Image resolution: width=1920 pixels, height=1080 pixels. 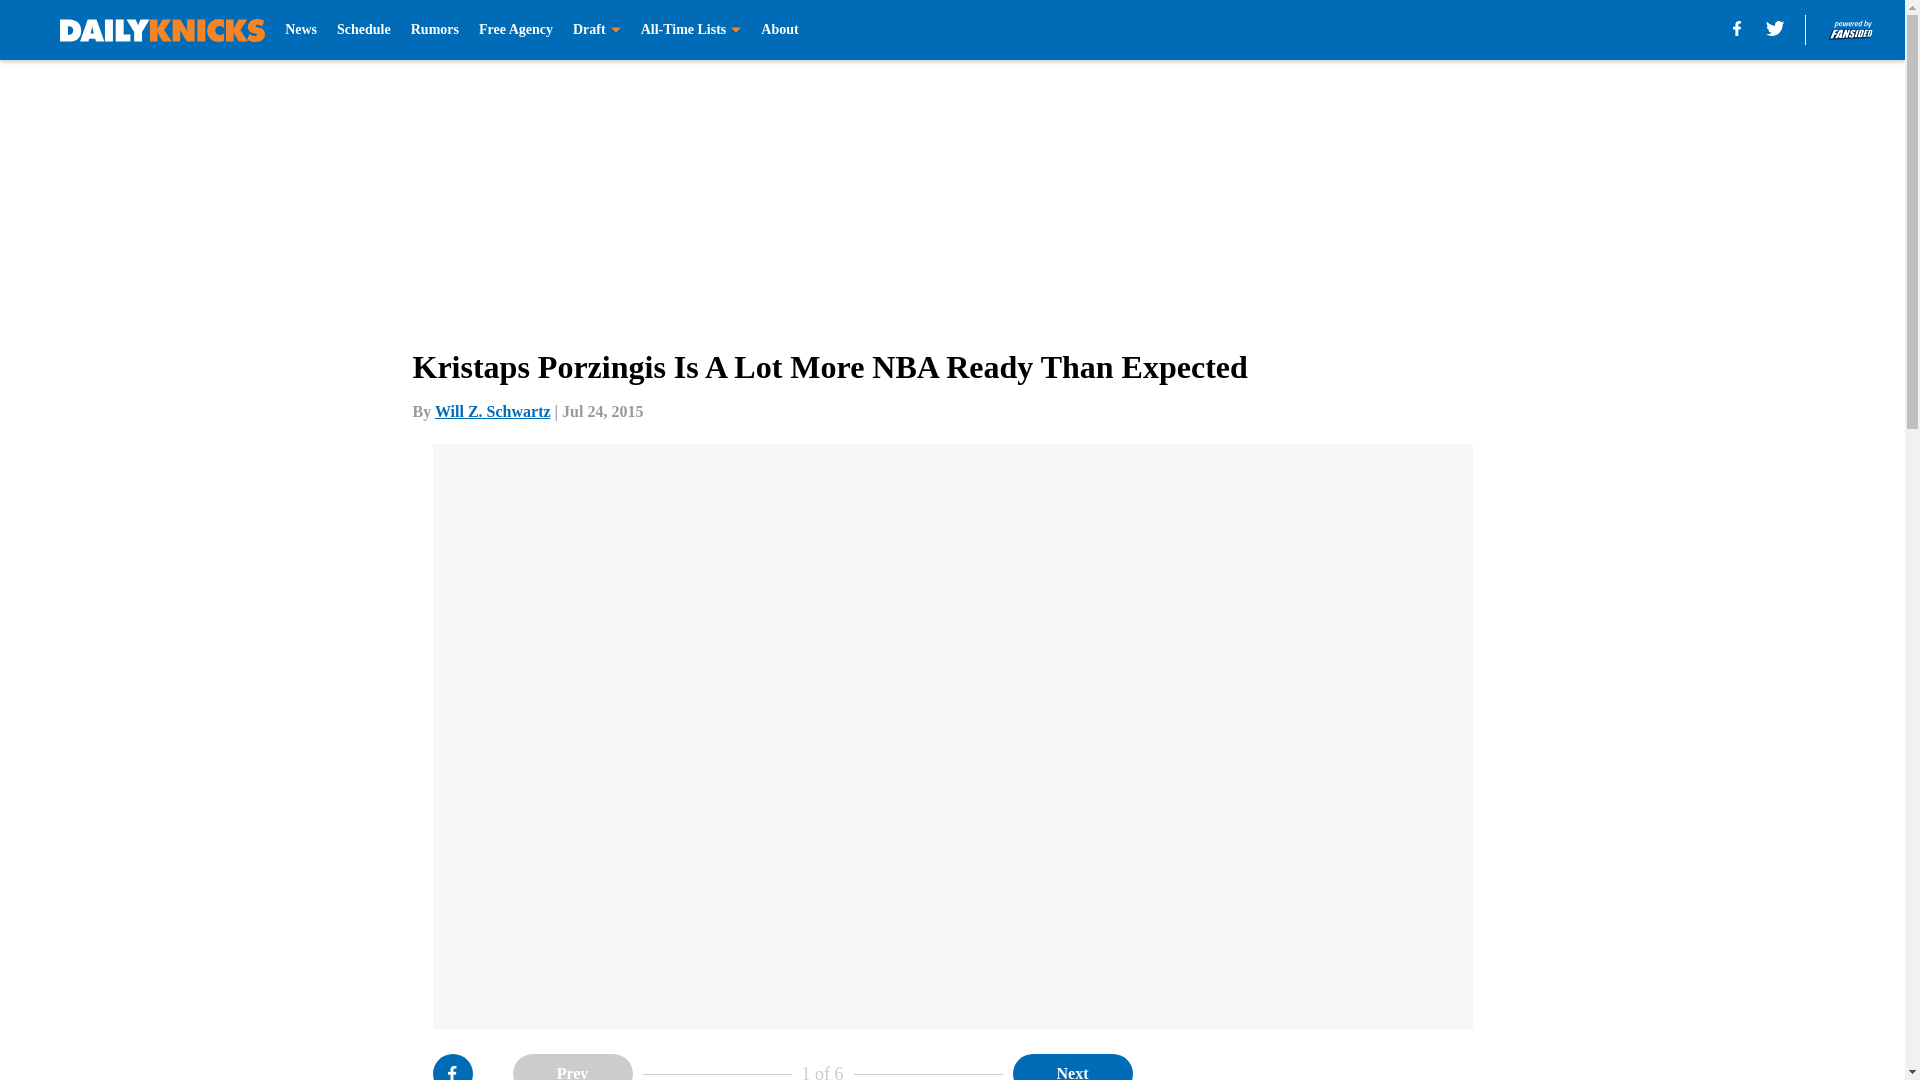 What do you see at coordinates (493, 411) in the screenshot?
I see `Will Z. Schwartz` at bounding box center [493, 411].